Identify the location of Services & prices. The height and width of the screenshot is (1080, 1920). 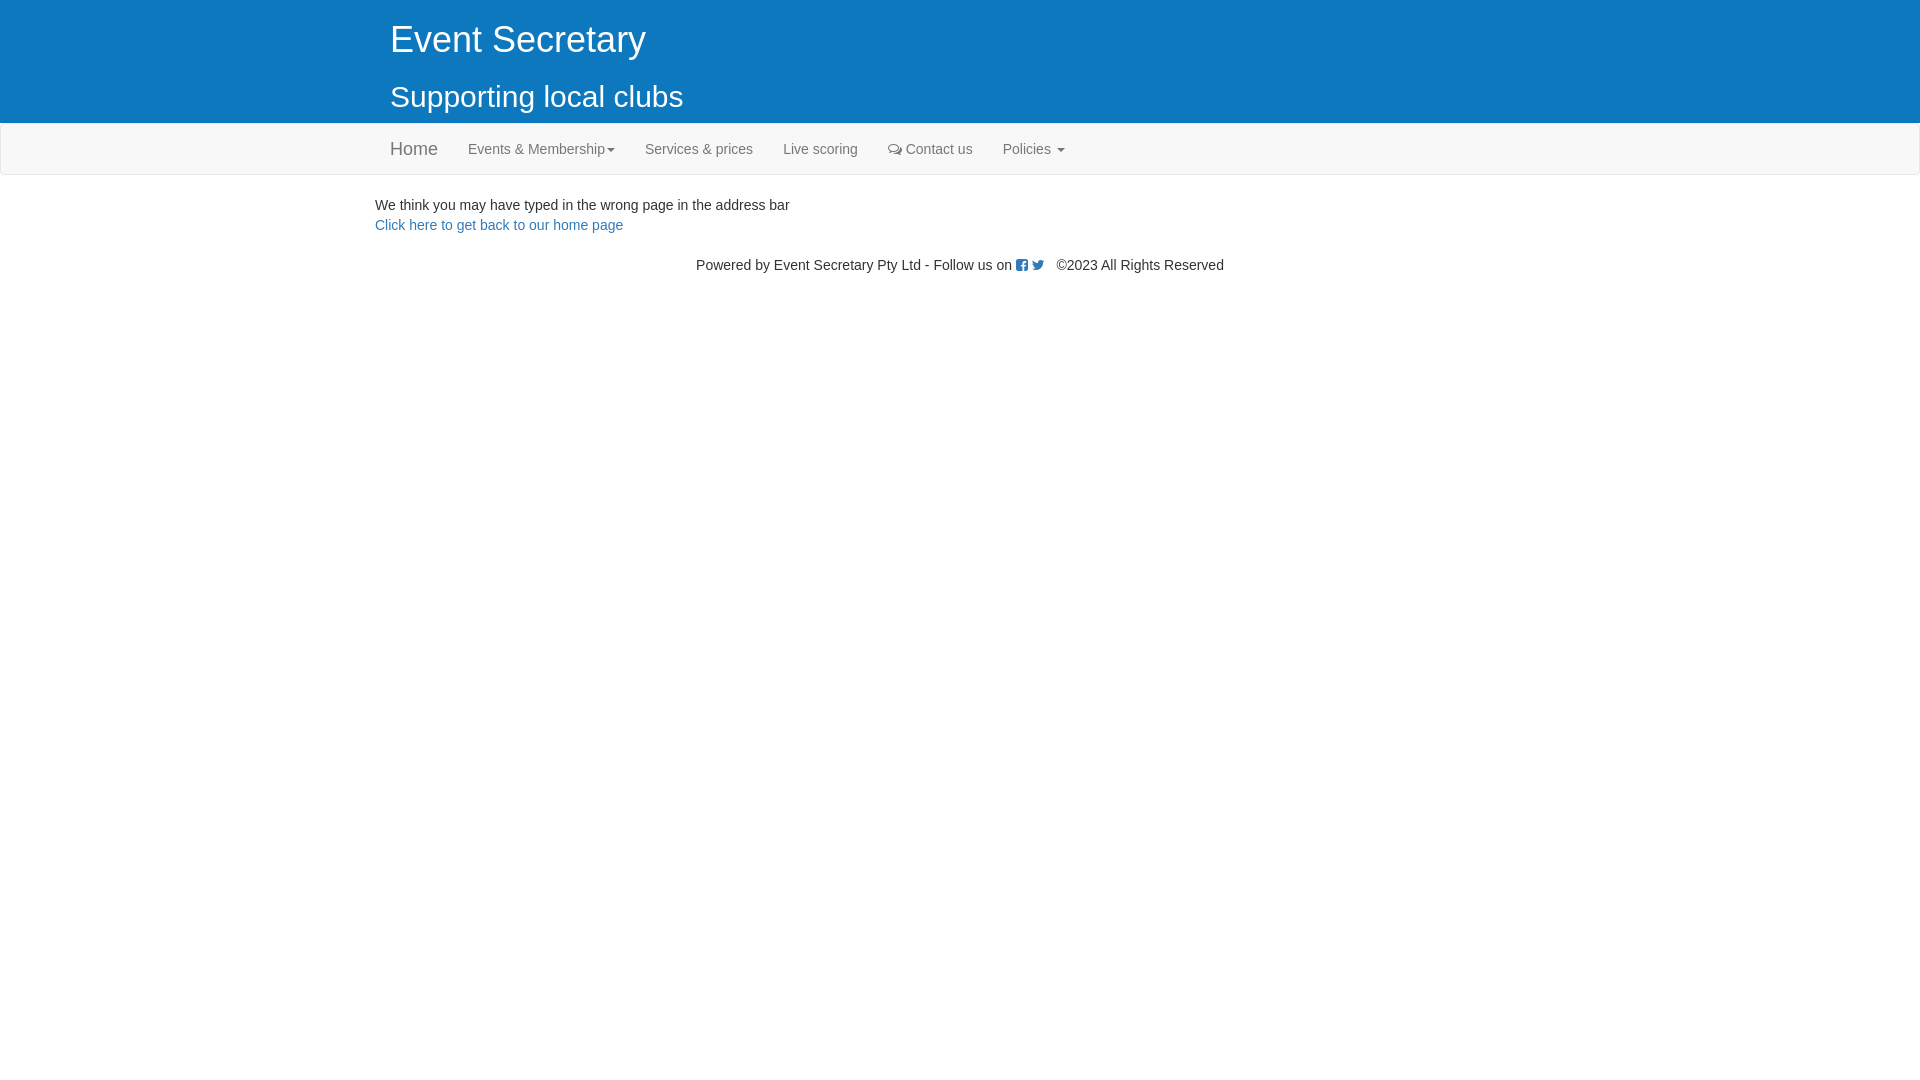
(699, 149).